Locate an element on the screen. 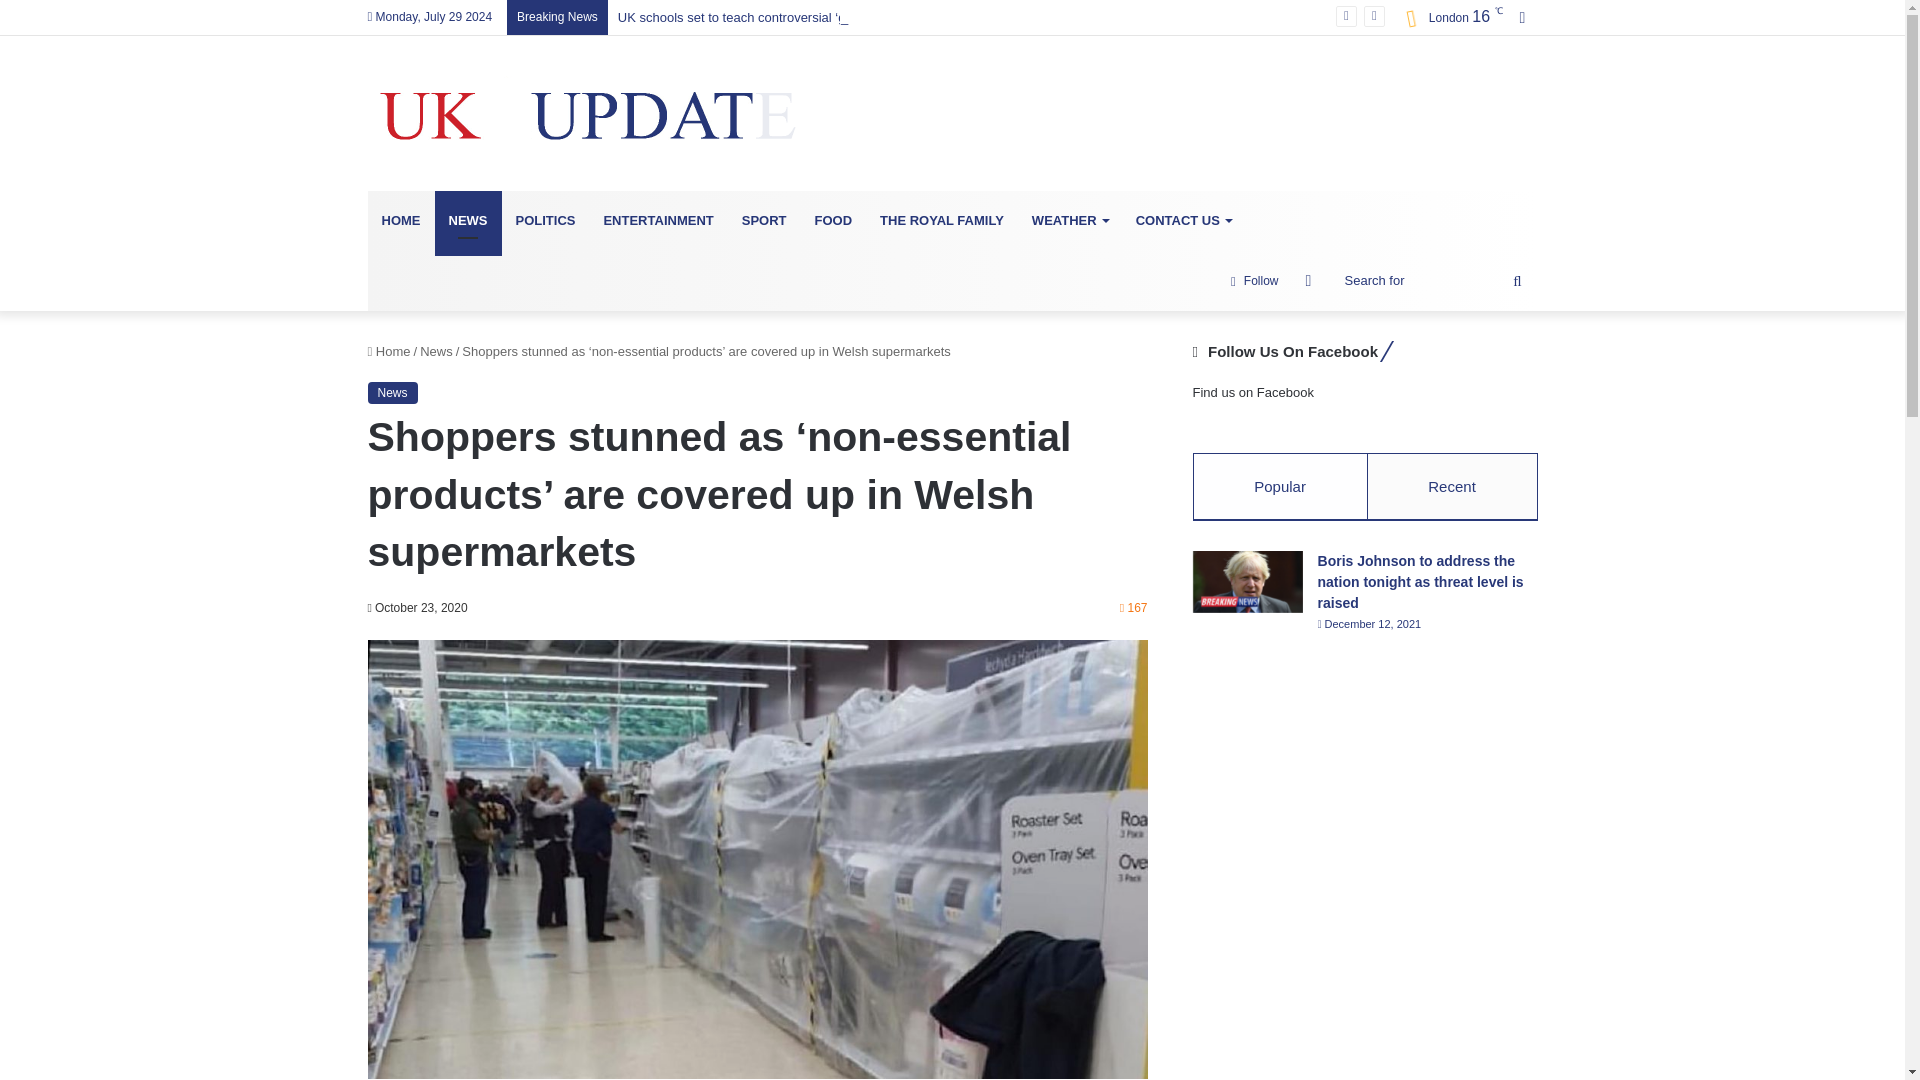 The width and height of the screenshot is (1920, 1080). NEWS is located at coordinates (467, 220).